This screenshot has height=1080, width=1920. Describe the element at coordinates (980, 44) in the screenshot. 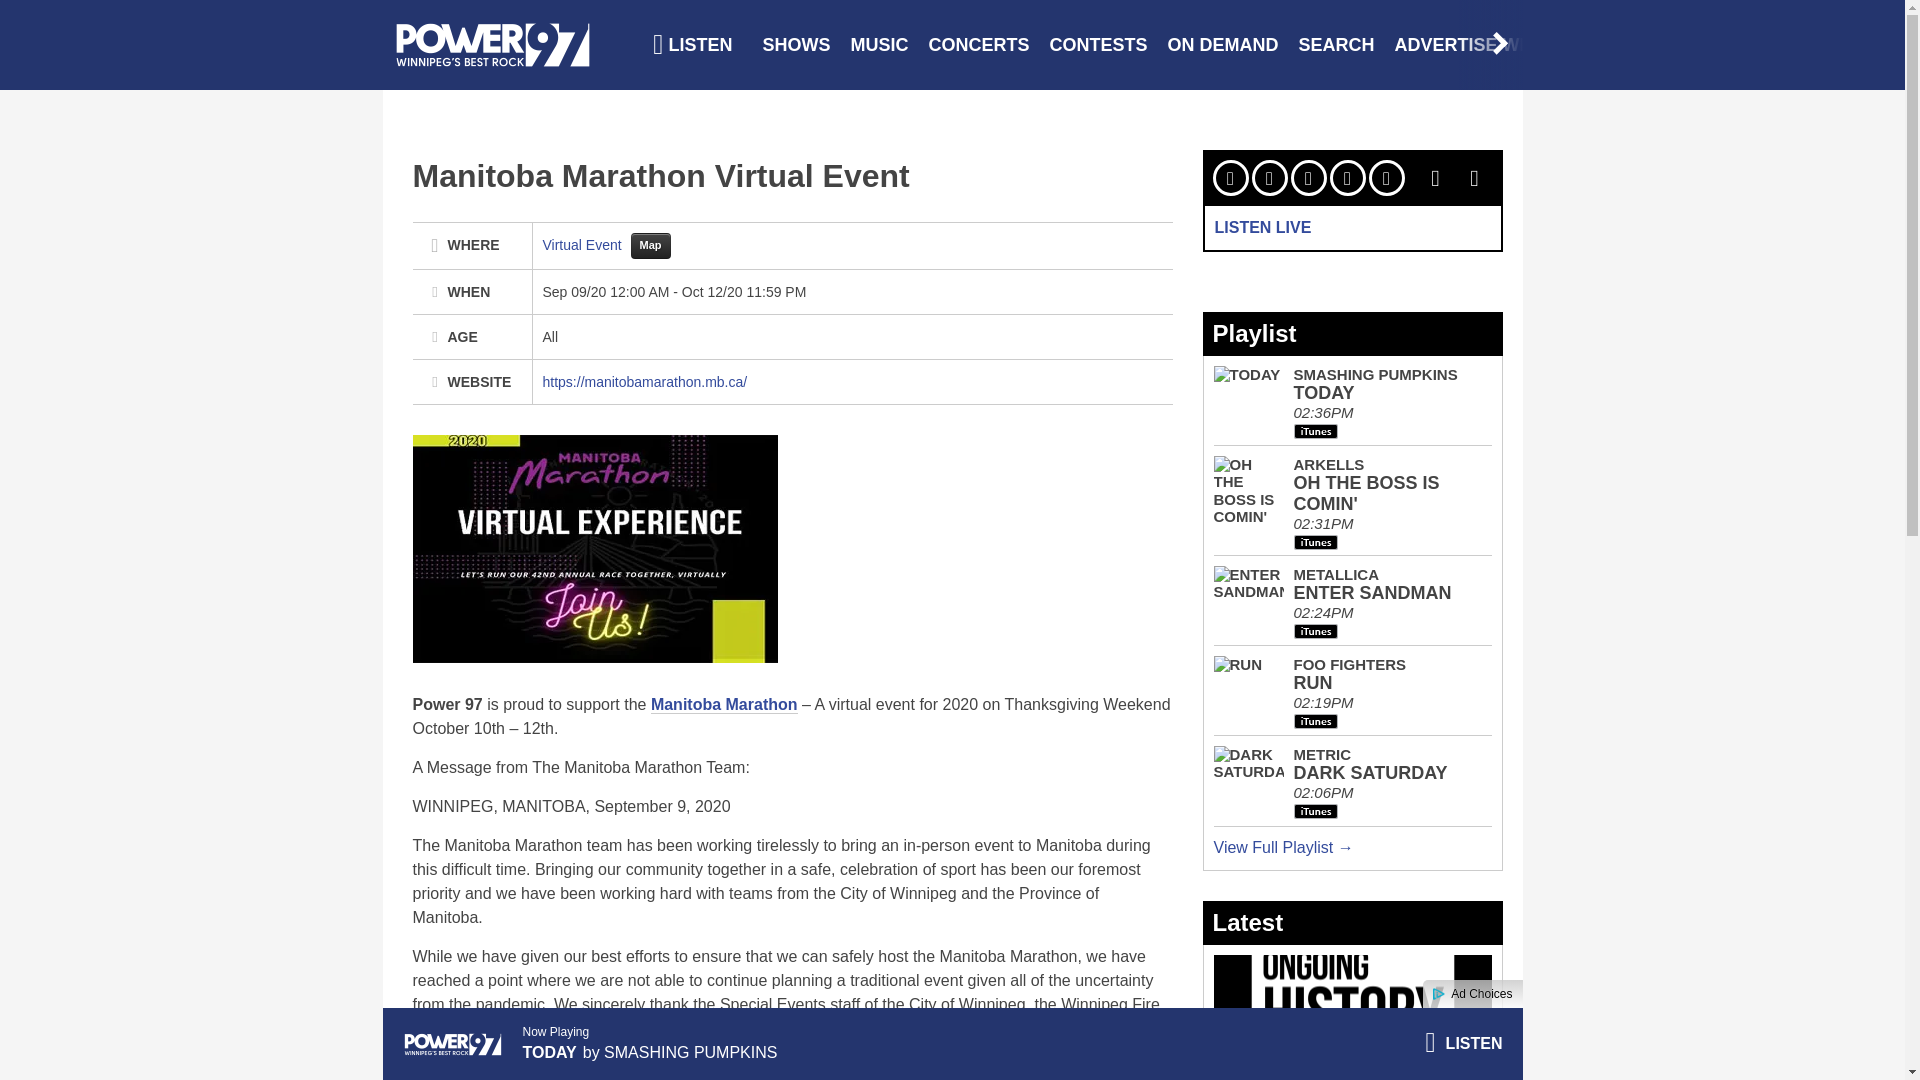

I see `CONCERTS` at that location.